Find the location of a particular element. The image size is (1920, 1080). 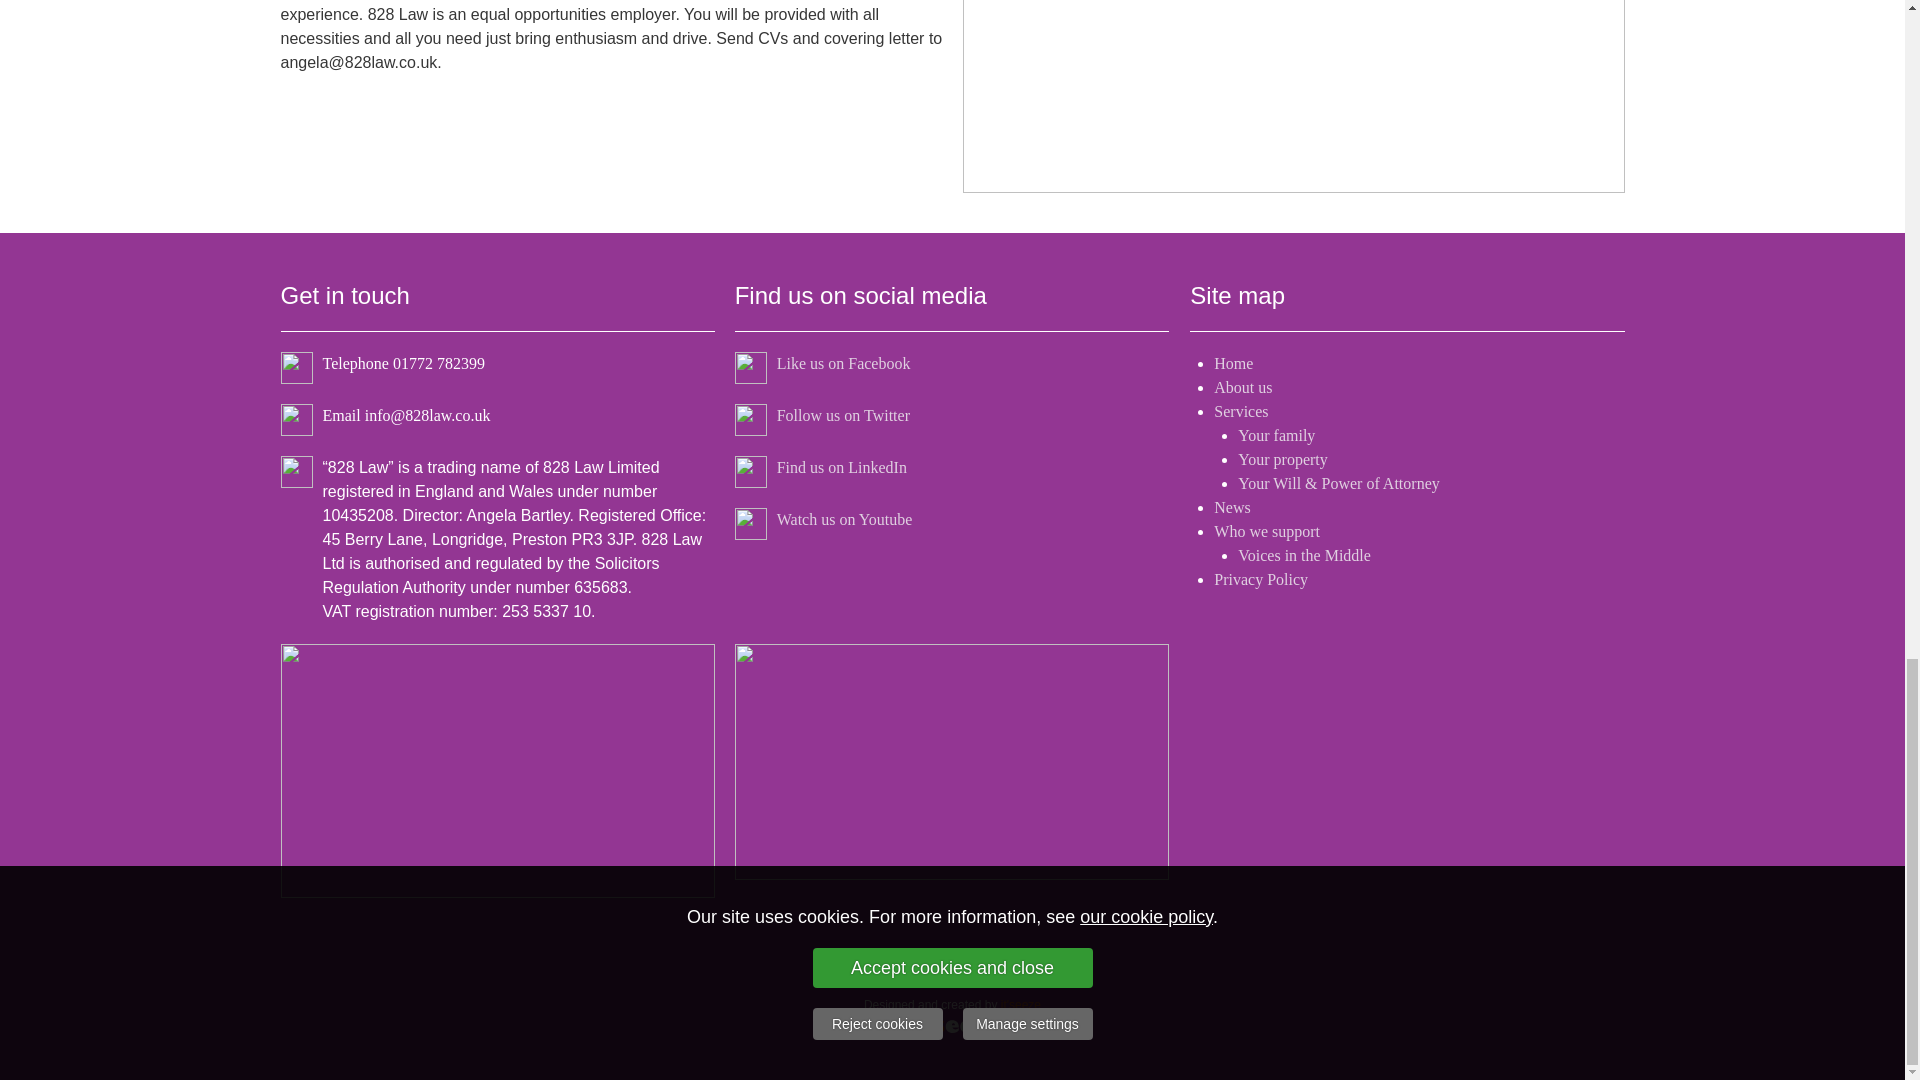

Your family is located at coordinates (1276, 434).